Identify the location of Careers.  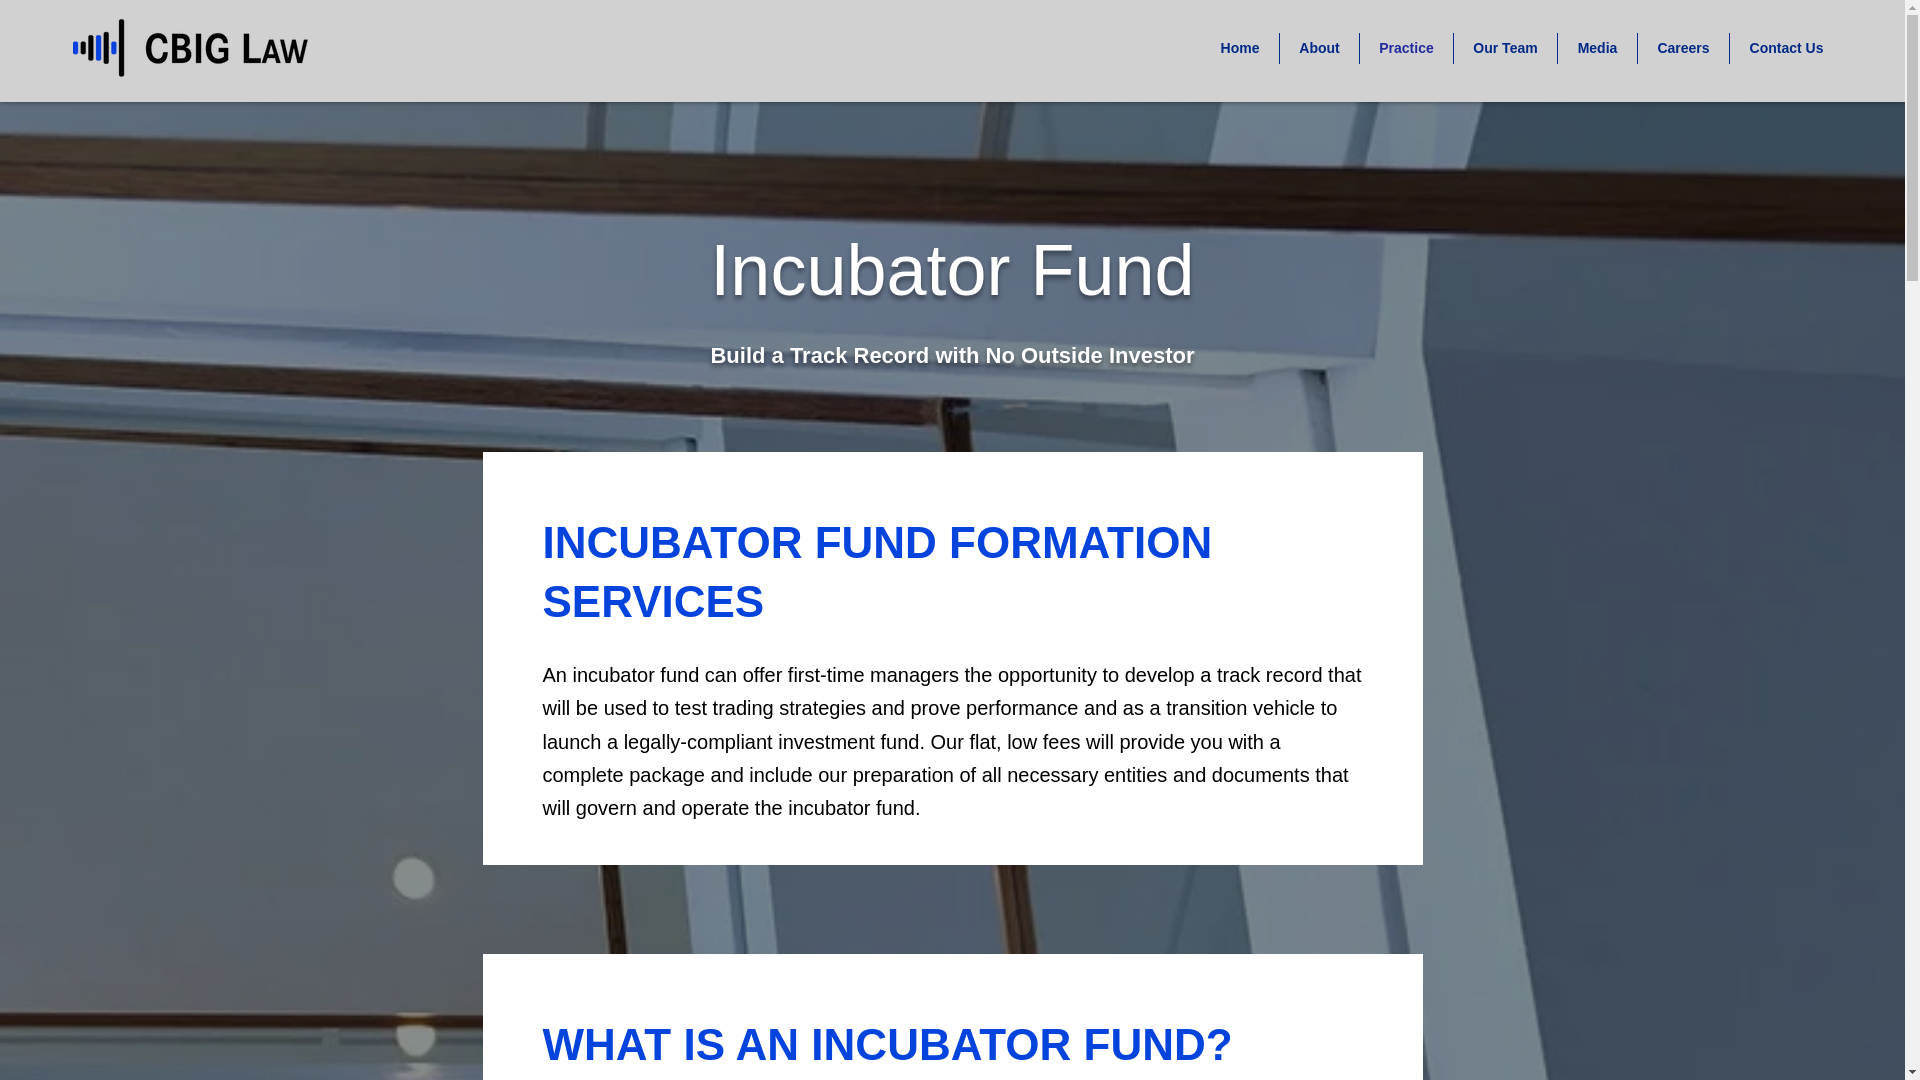
(1683, 48).